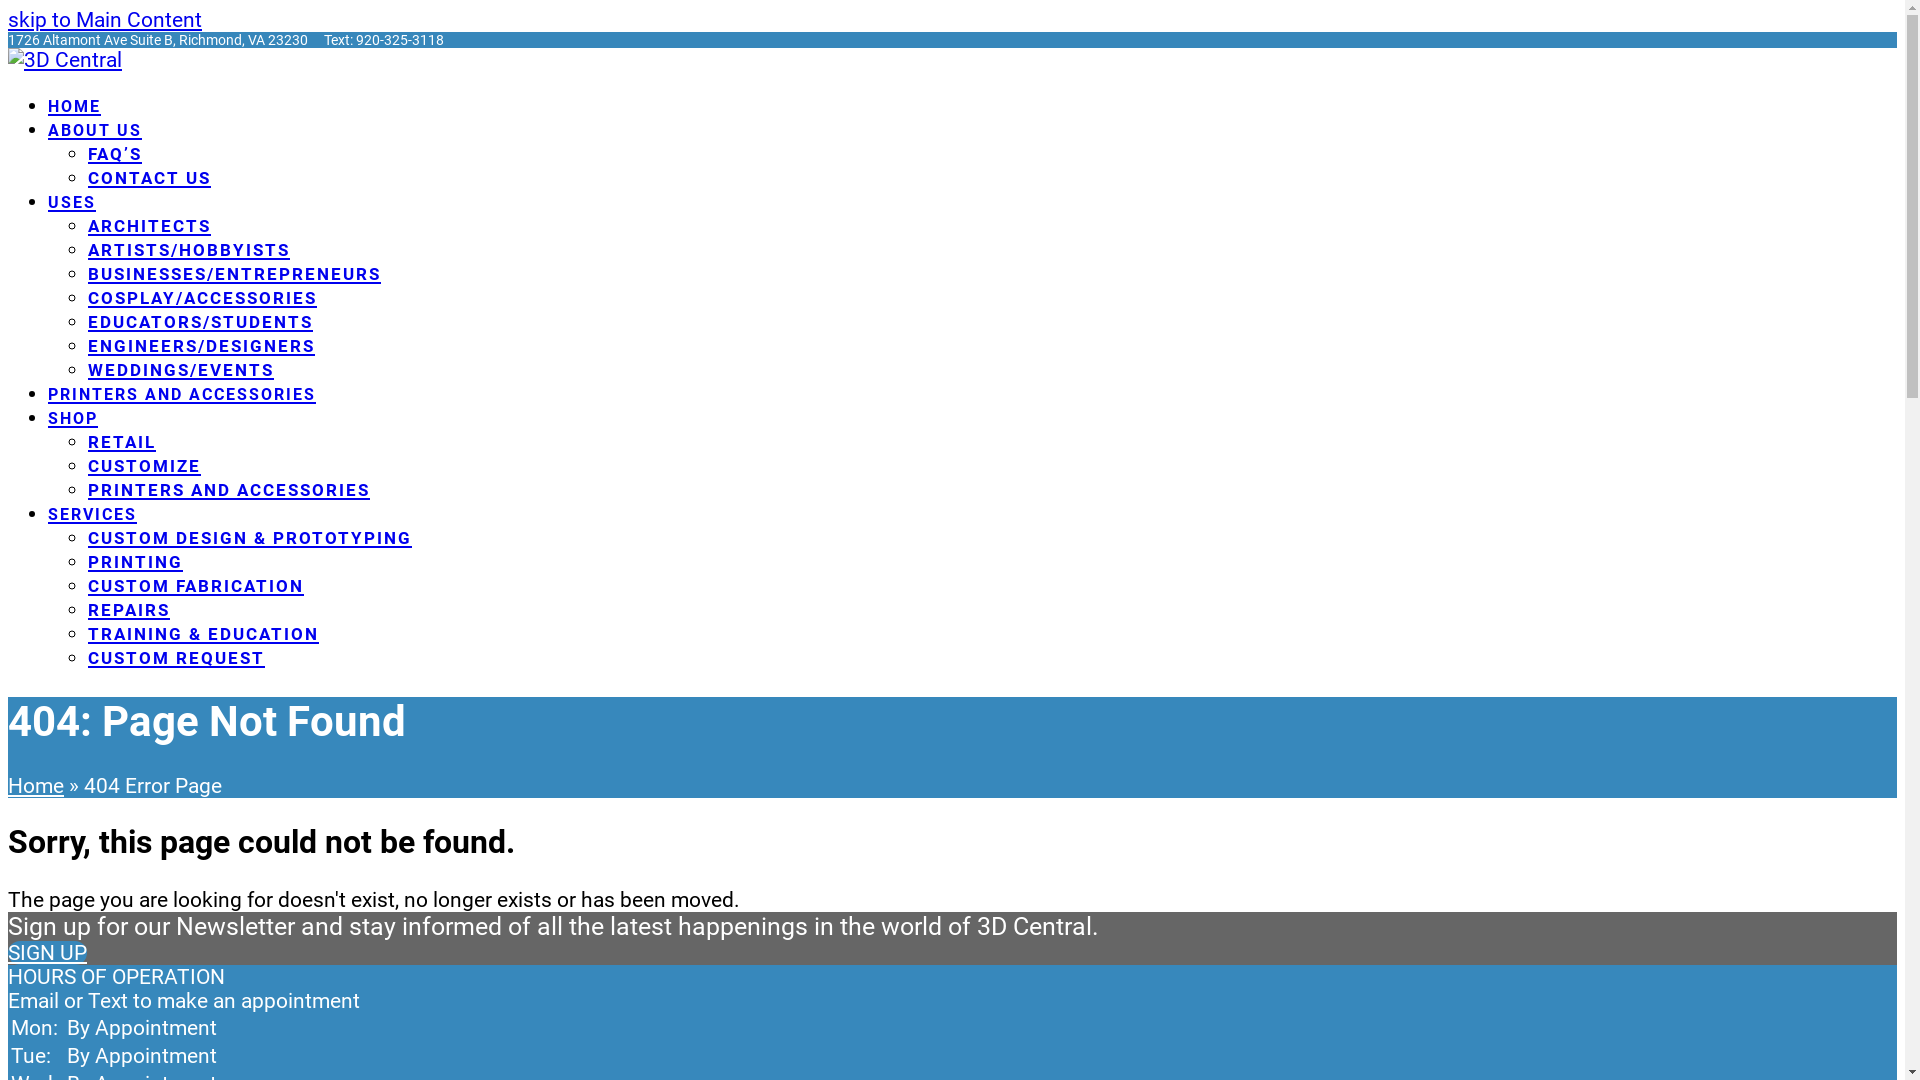  Describe the element at coordinates (122, 441) in the screenshot. I see `RETAIL` at that location.